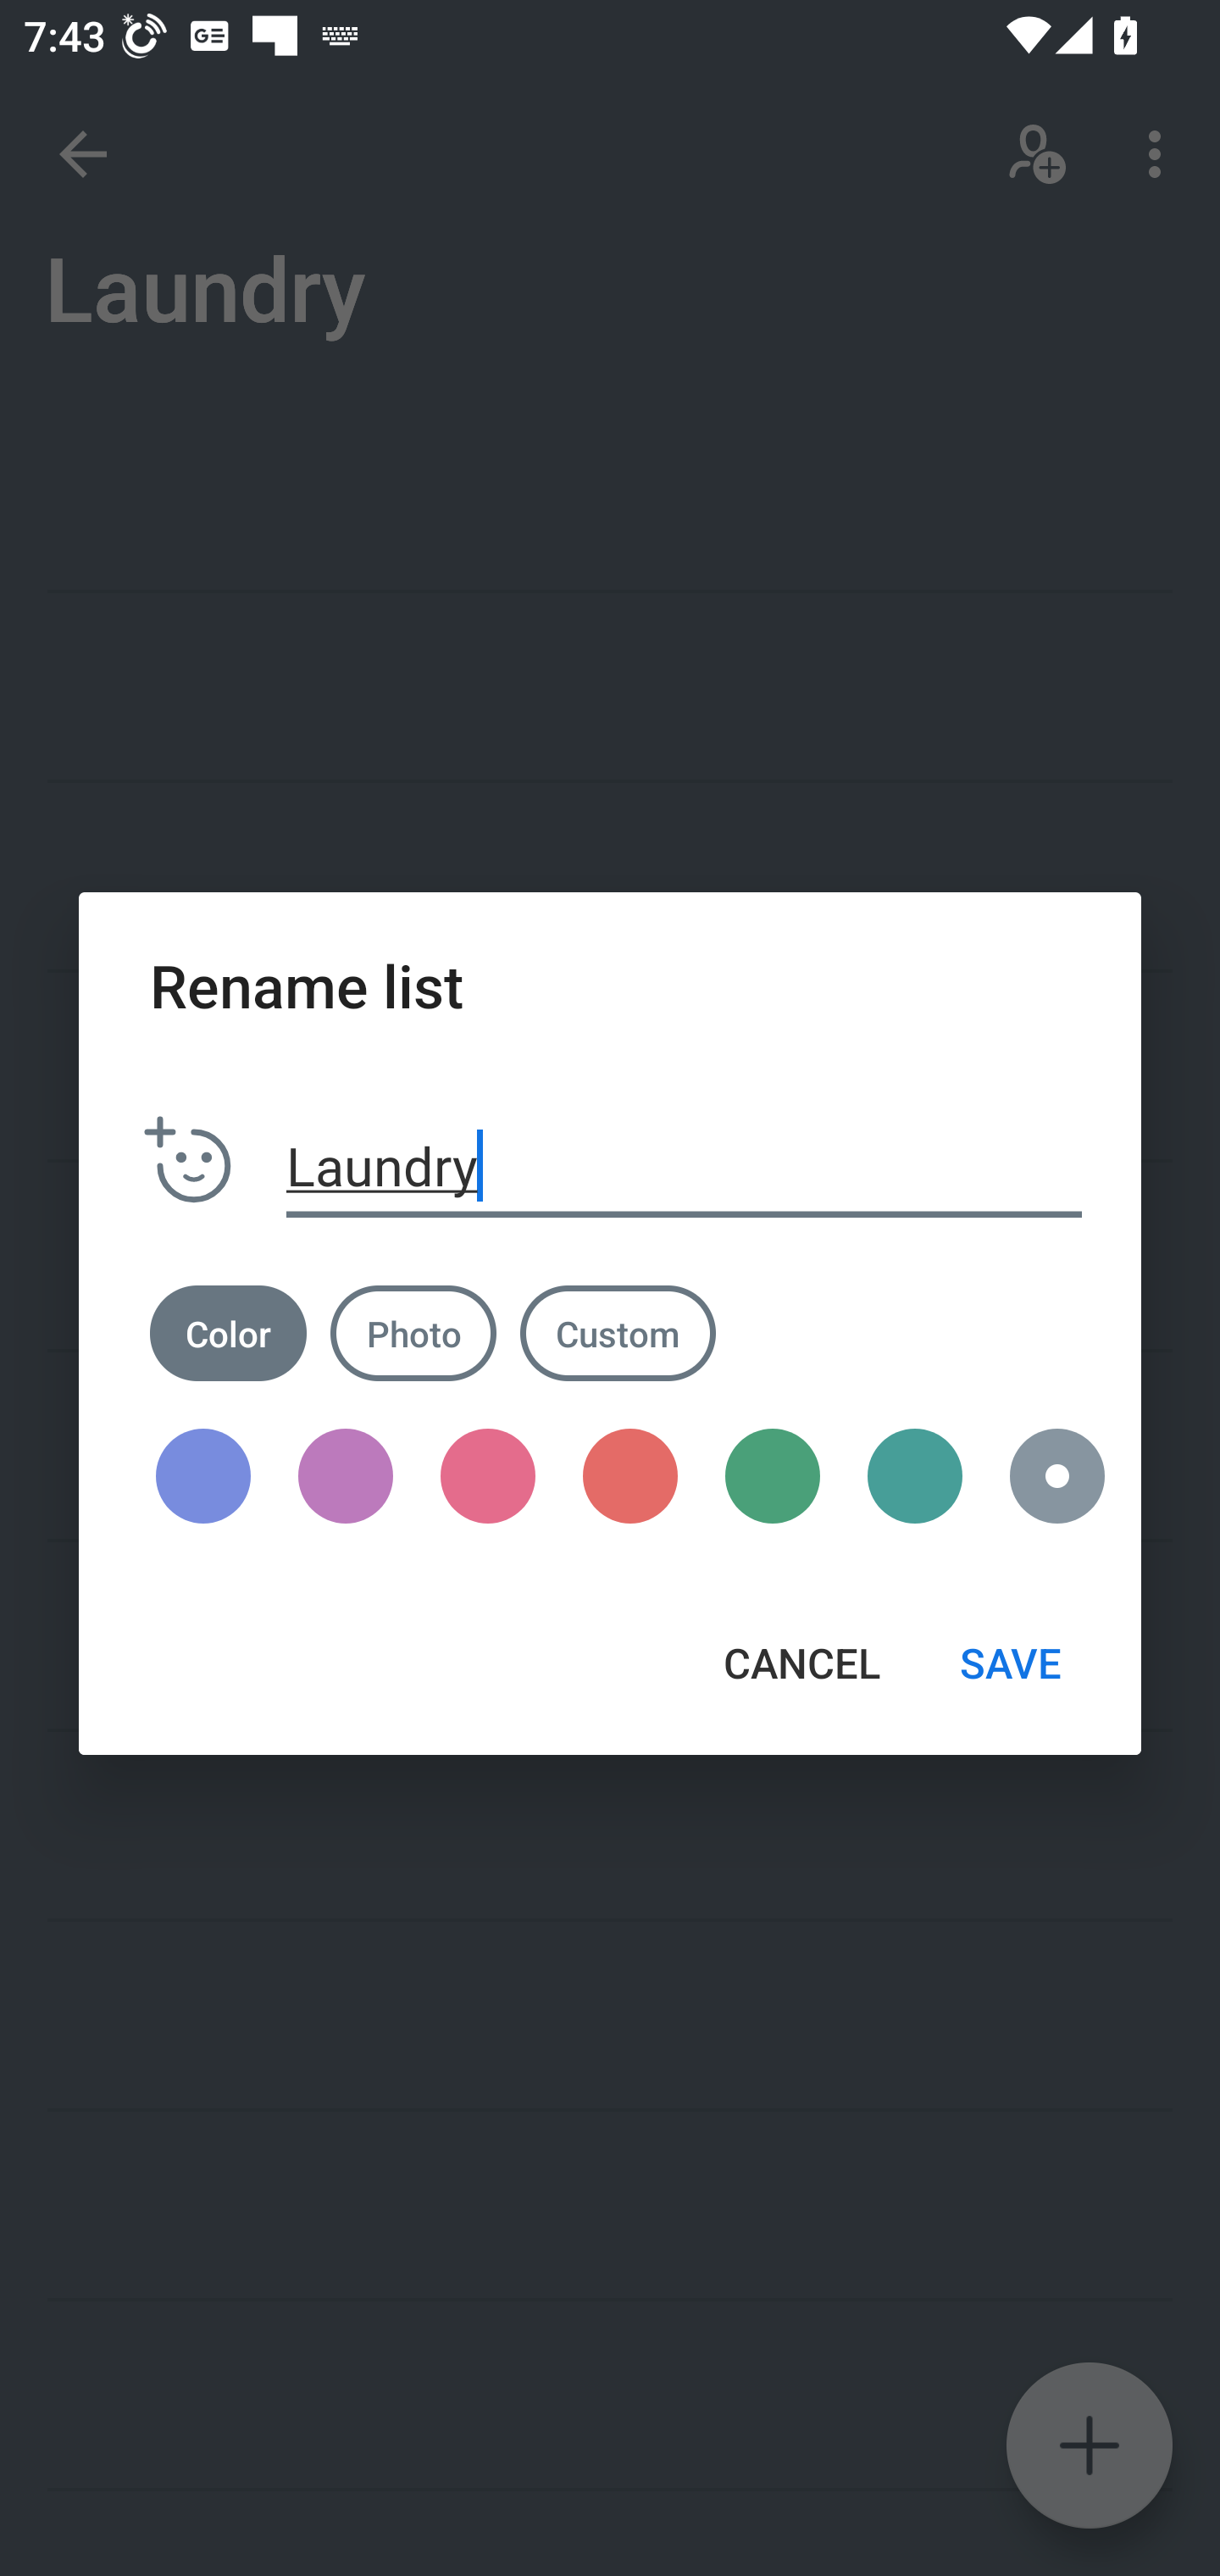 This screenshot has height=2576, width=1220. What do you see at coordinates (203, 1476) in the screenshot?
I see `Dark blue` at bounding box center [203, 1476].